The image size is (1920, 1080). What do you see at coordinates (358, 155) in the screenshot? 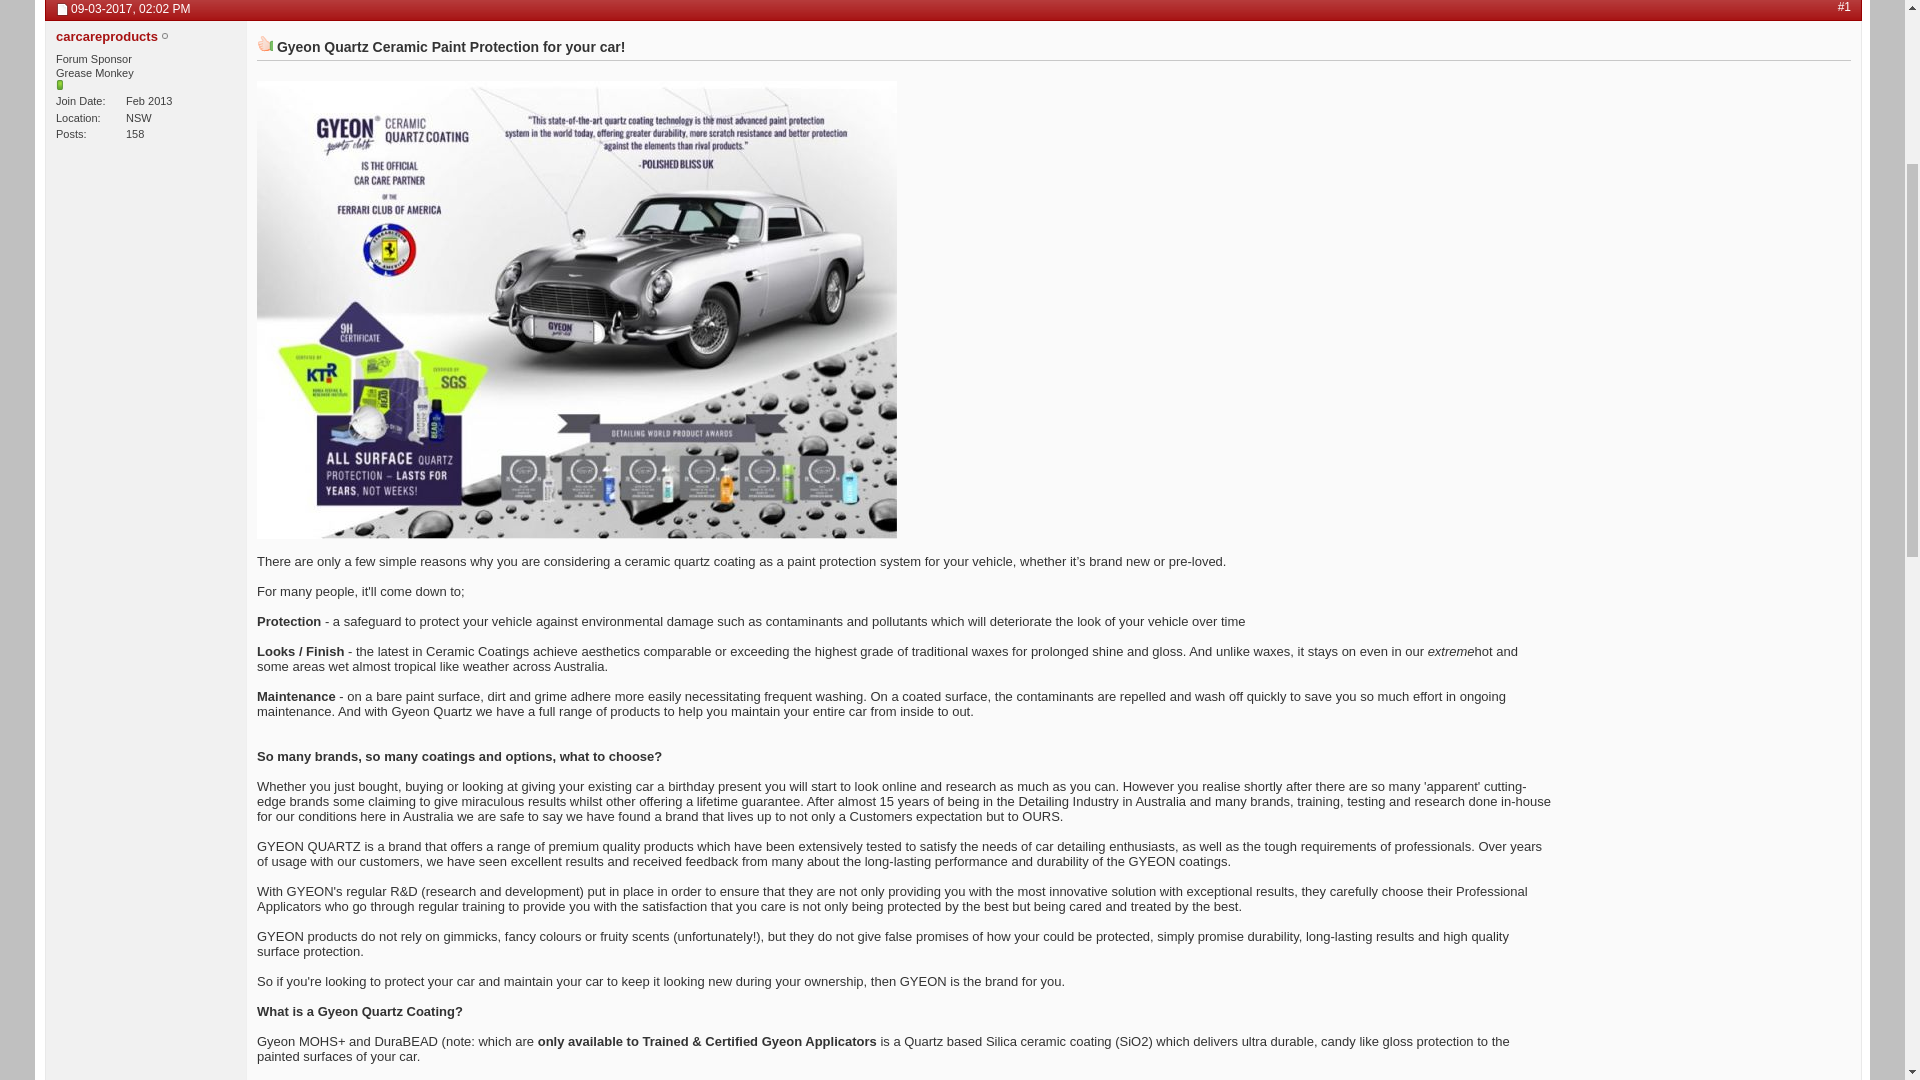
I see `Community` at bounding box center [358, 155].